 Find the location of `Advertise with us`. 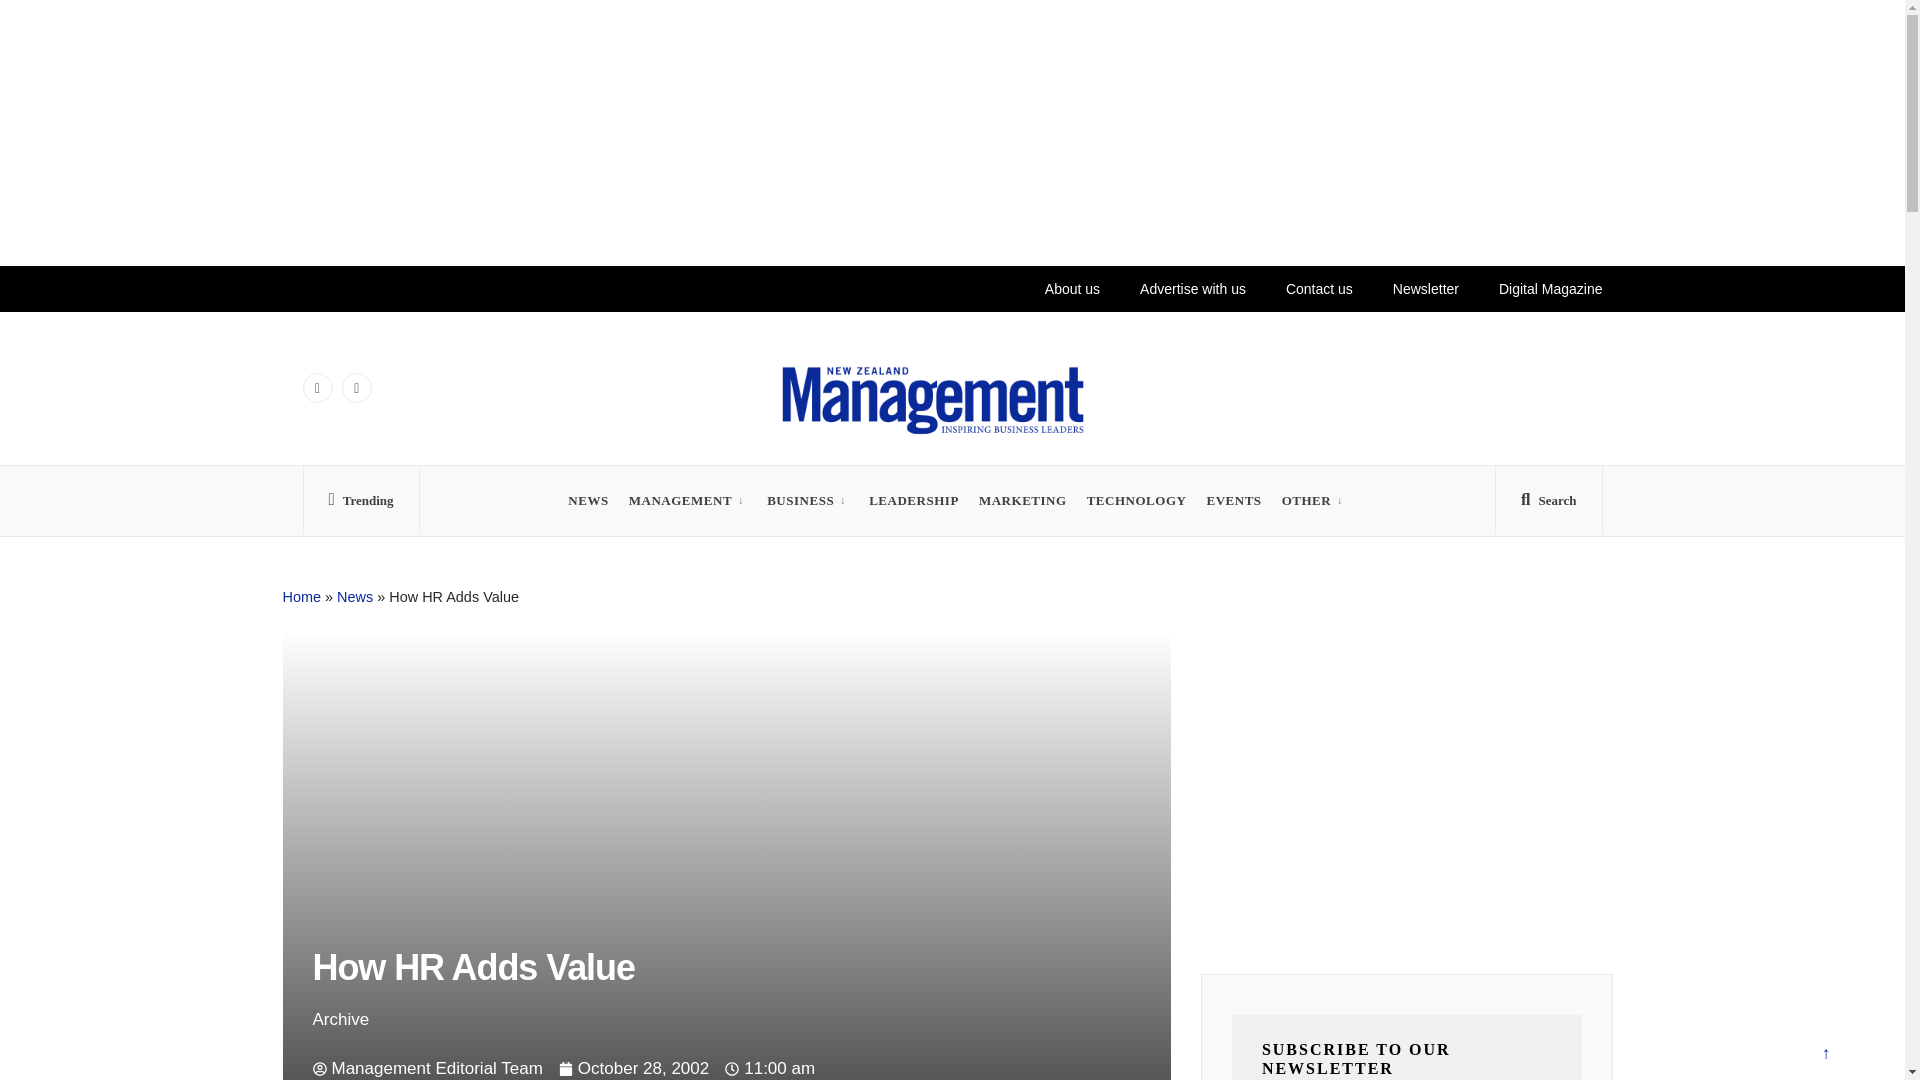

Advertise with us is located at coordinates (1170, 288).